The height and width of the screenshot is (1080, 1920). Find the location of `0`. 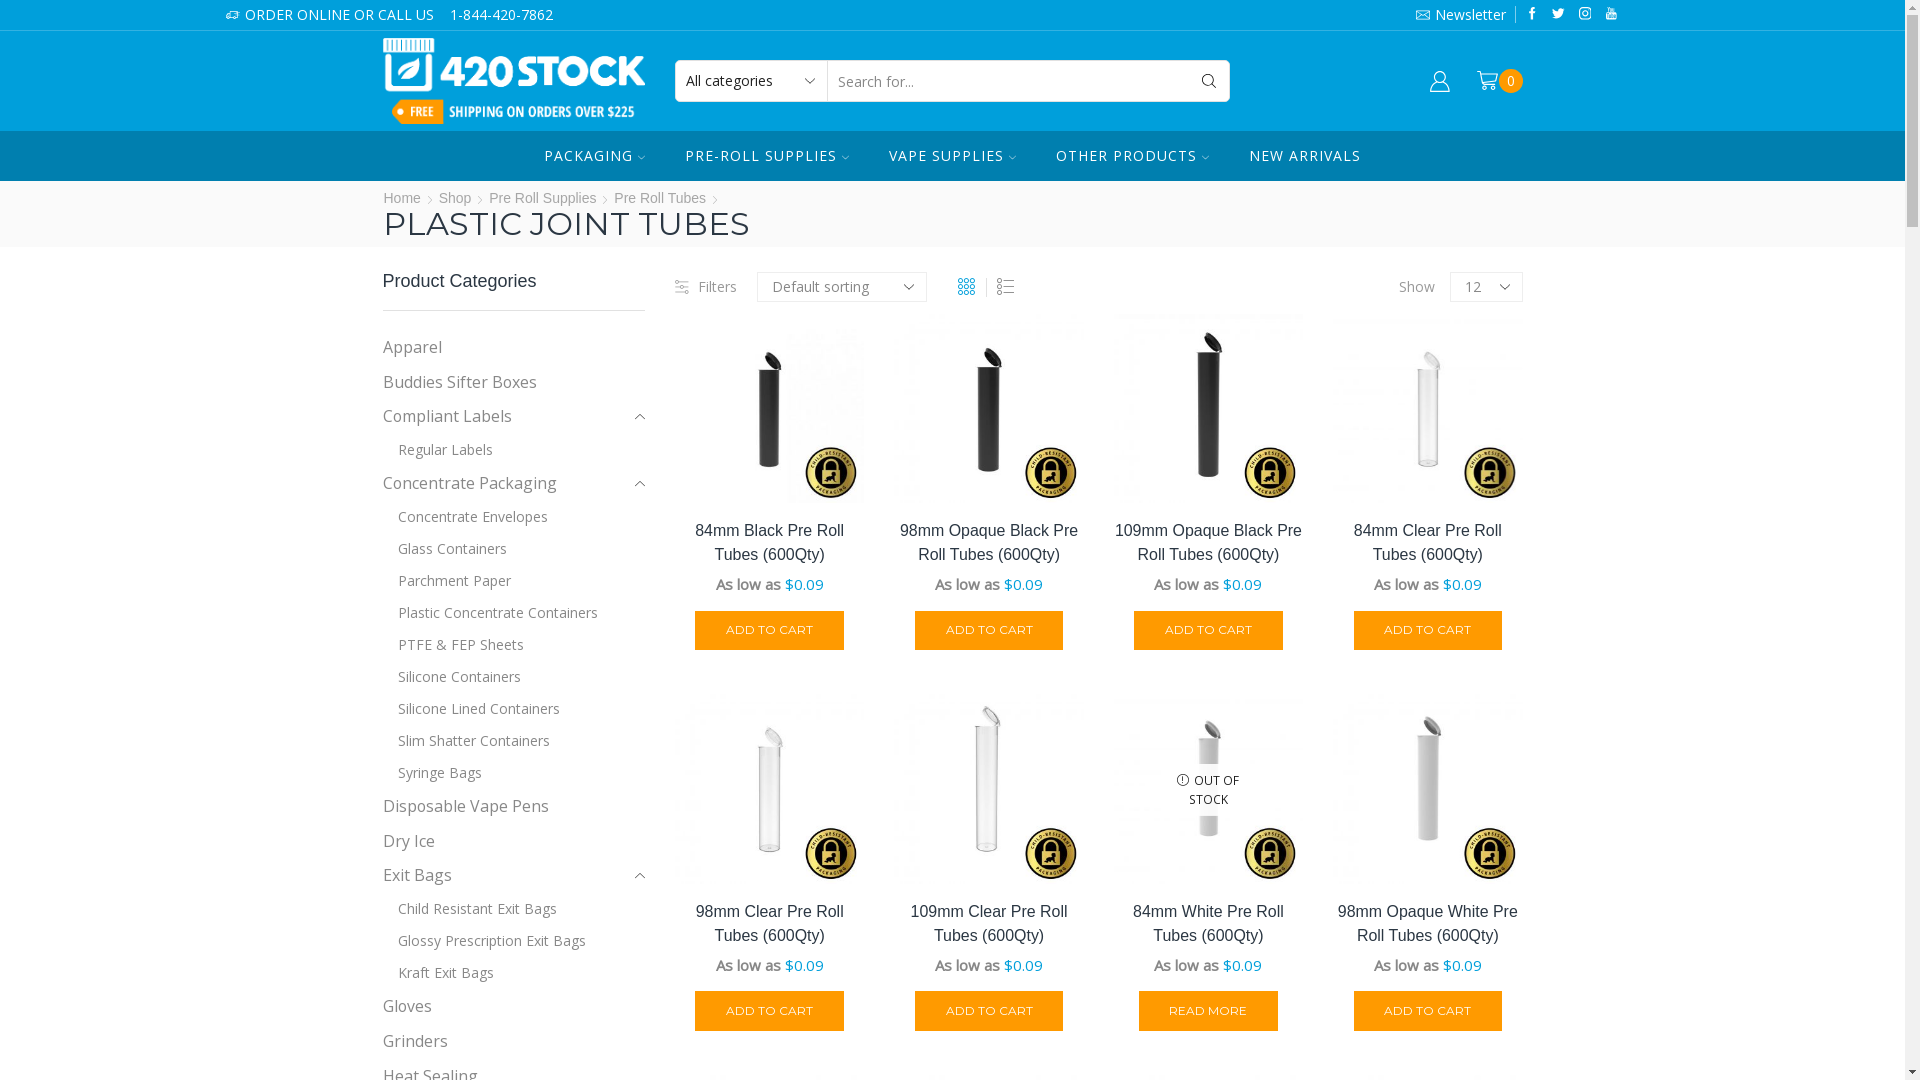

0 is located at coordinates (1500, 81).